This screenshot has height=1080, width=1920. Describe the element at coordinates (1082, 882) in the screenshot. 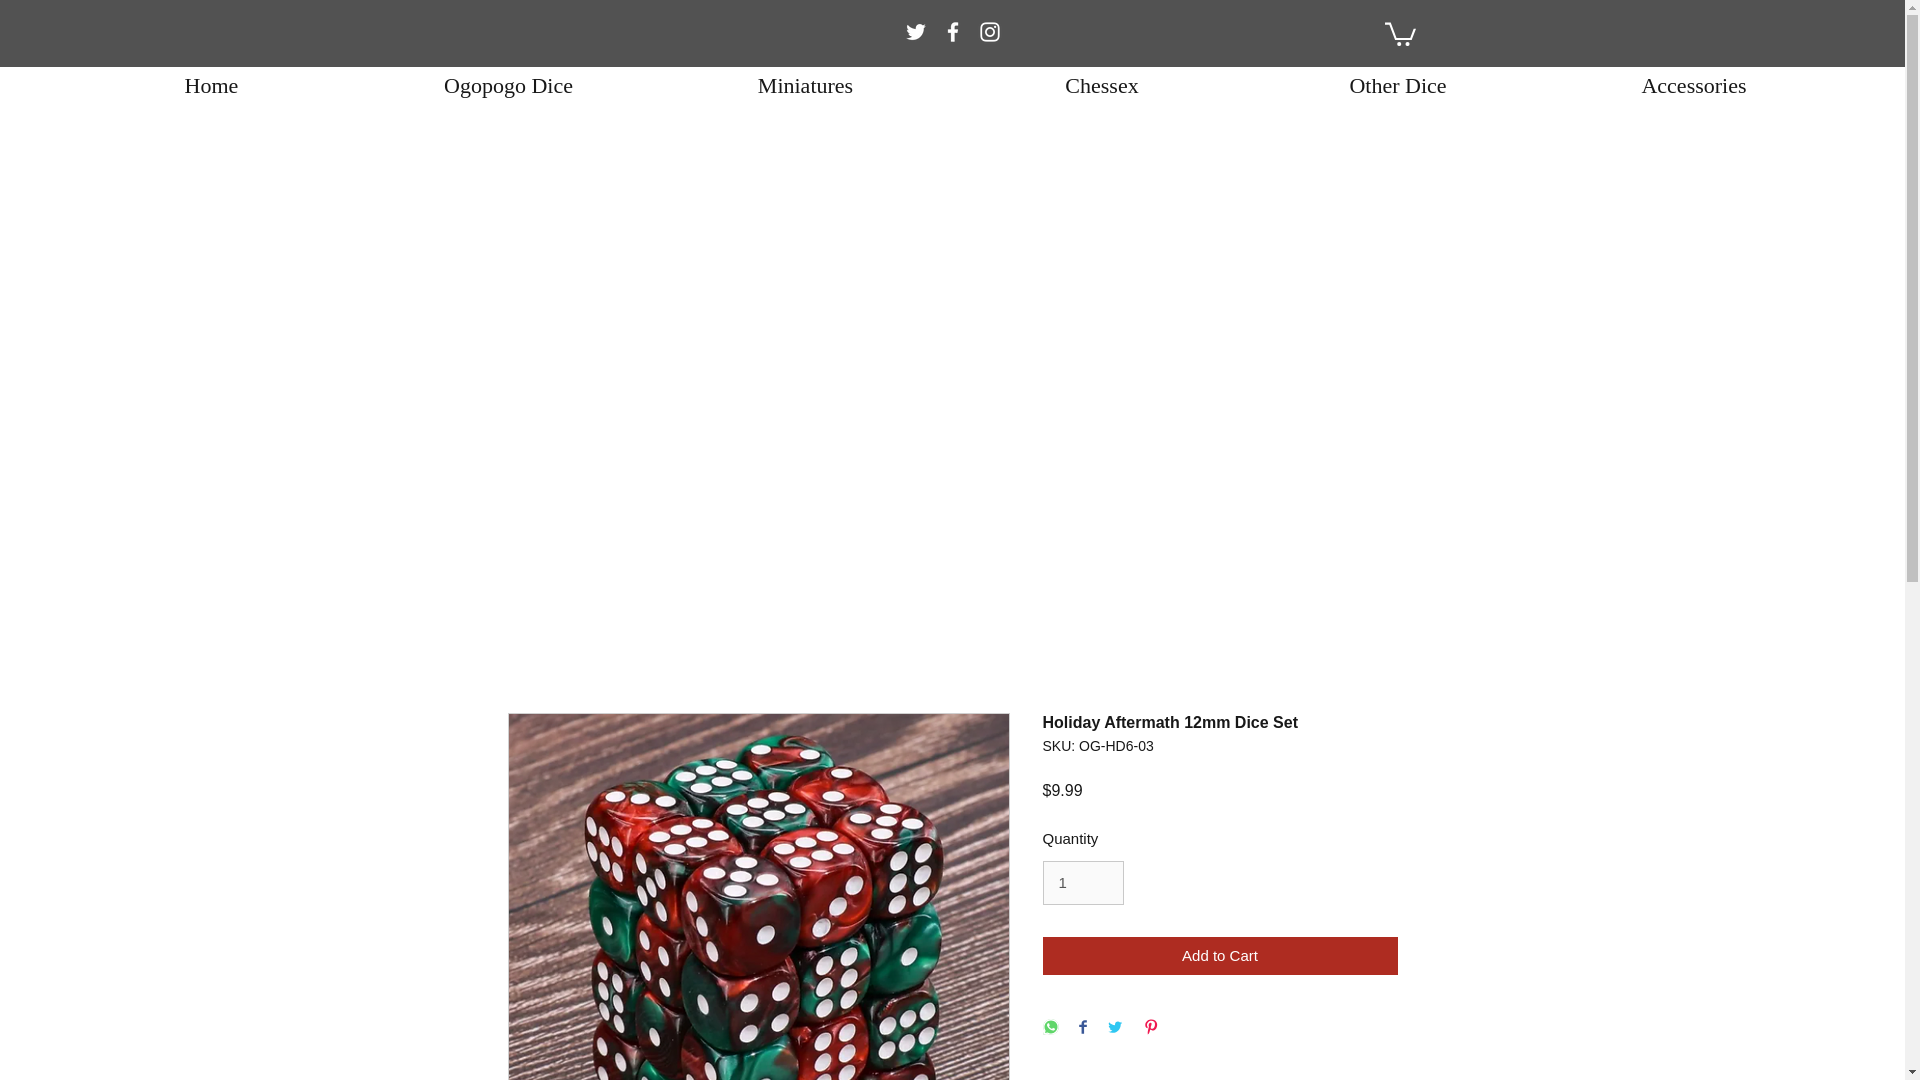

I see `1` at that location.